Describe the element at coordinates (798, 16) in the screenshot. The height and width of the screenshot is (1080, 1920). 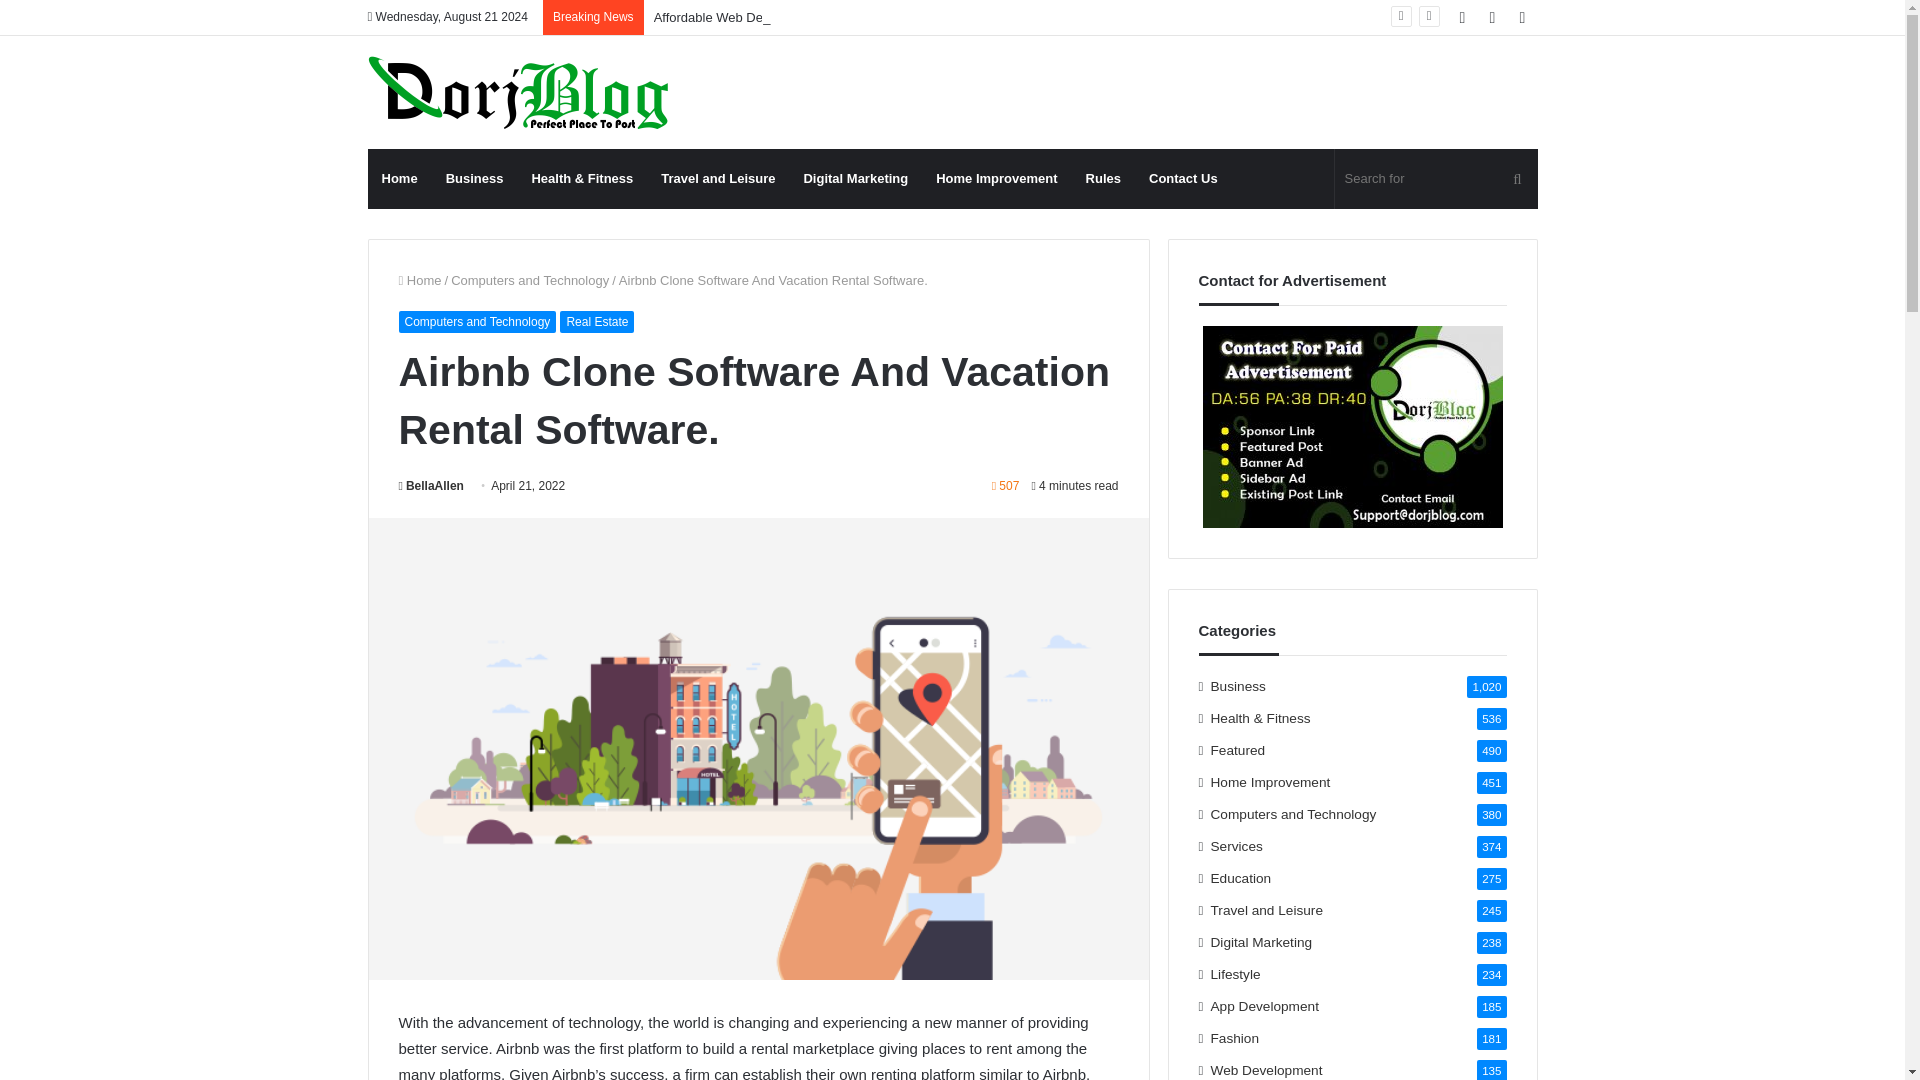
I see `Affordable Web Design with LowCostWebDesigns` at that location.